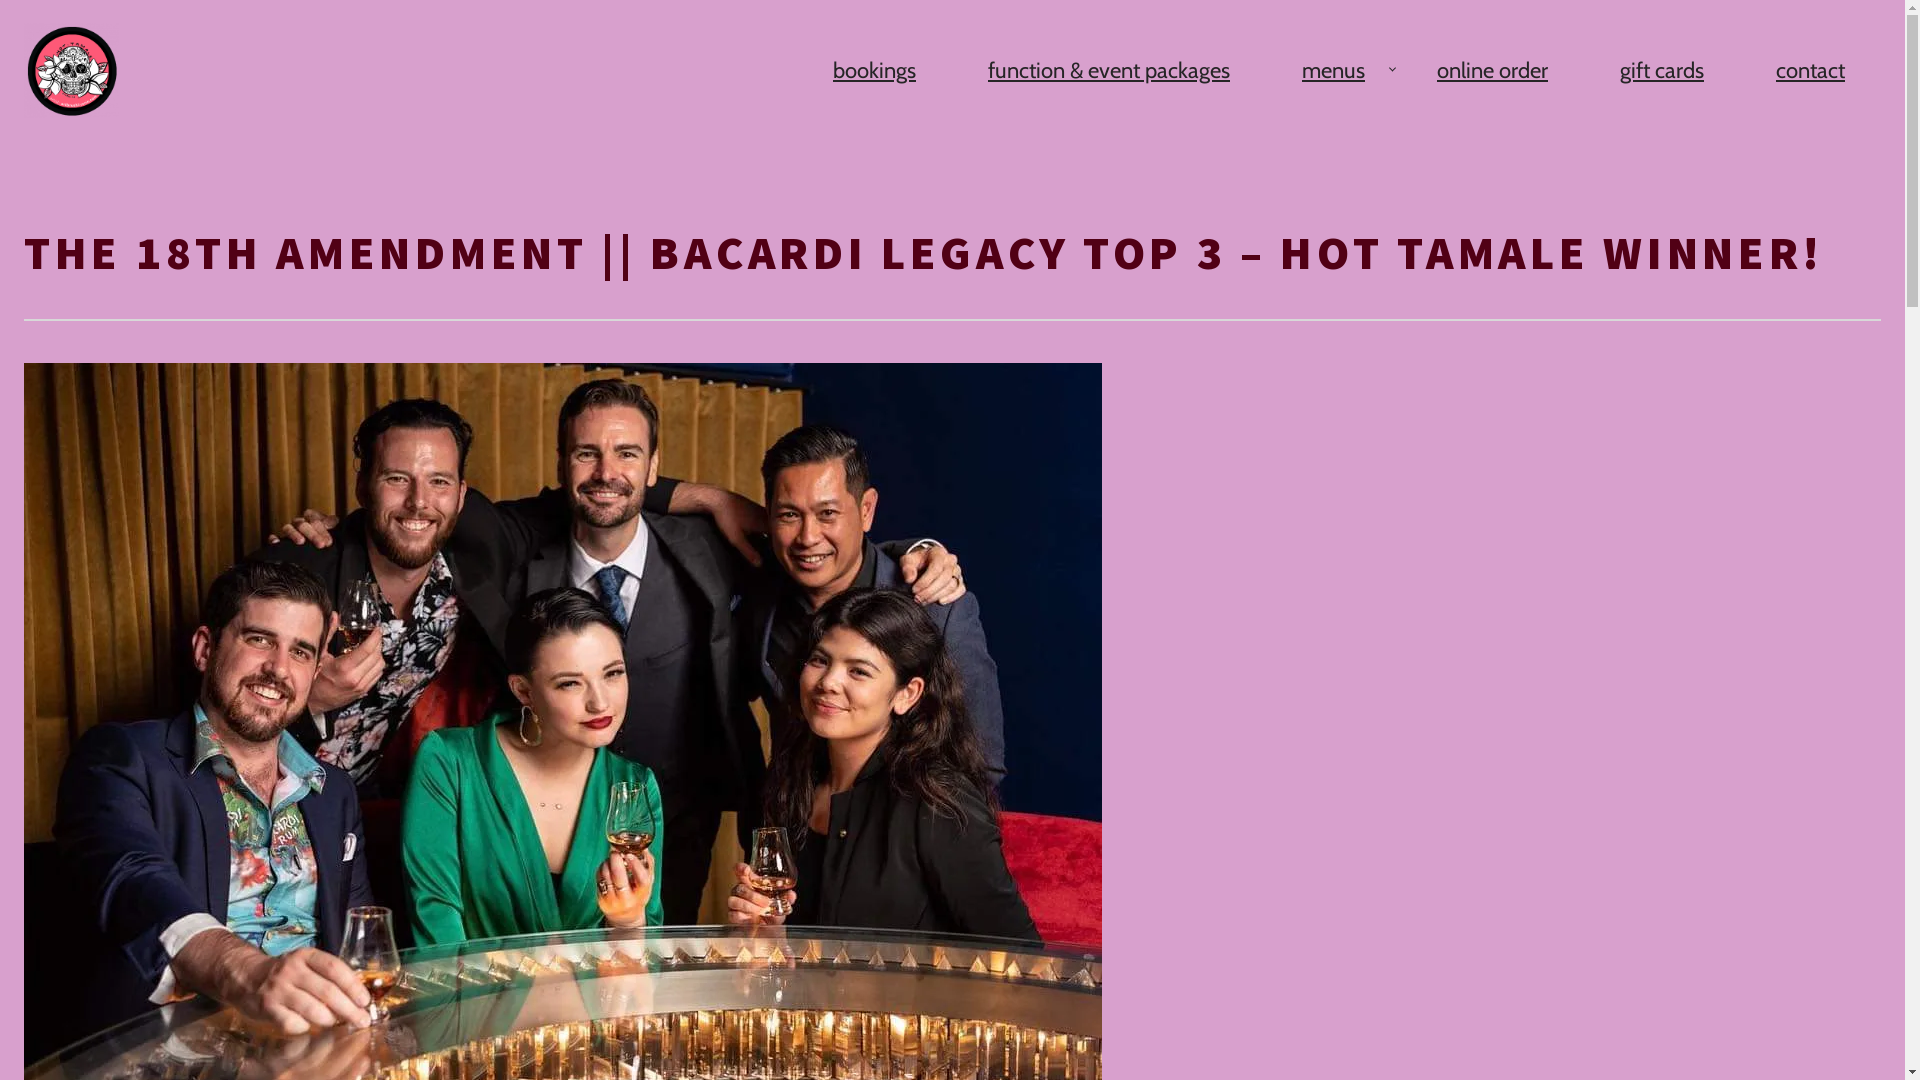  Describe the element at coordinates (1662, 71) in the screenshot. I see `gift cards` at that location.